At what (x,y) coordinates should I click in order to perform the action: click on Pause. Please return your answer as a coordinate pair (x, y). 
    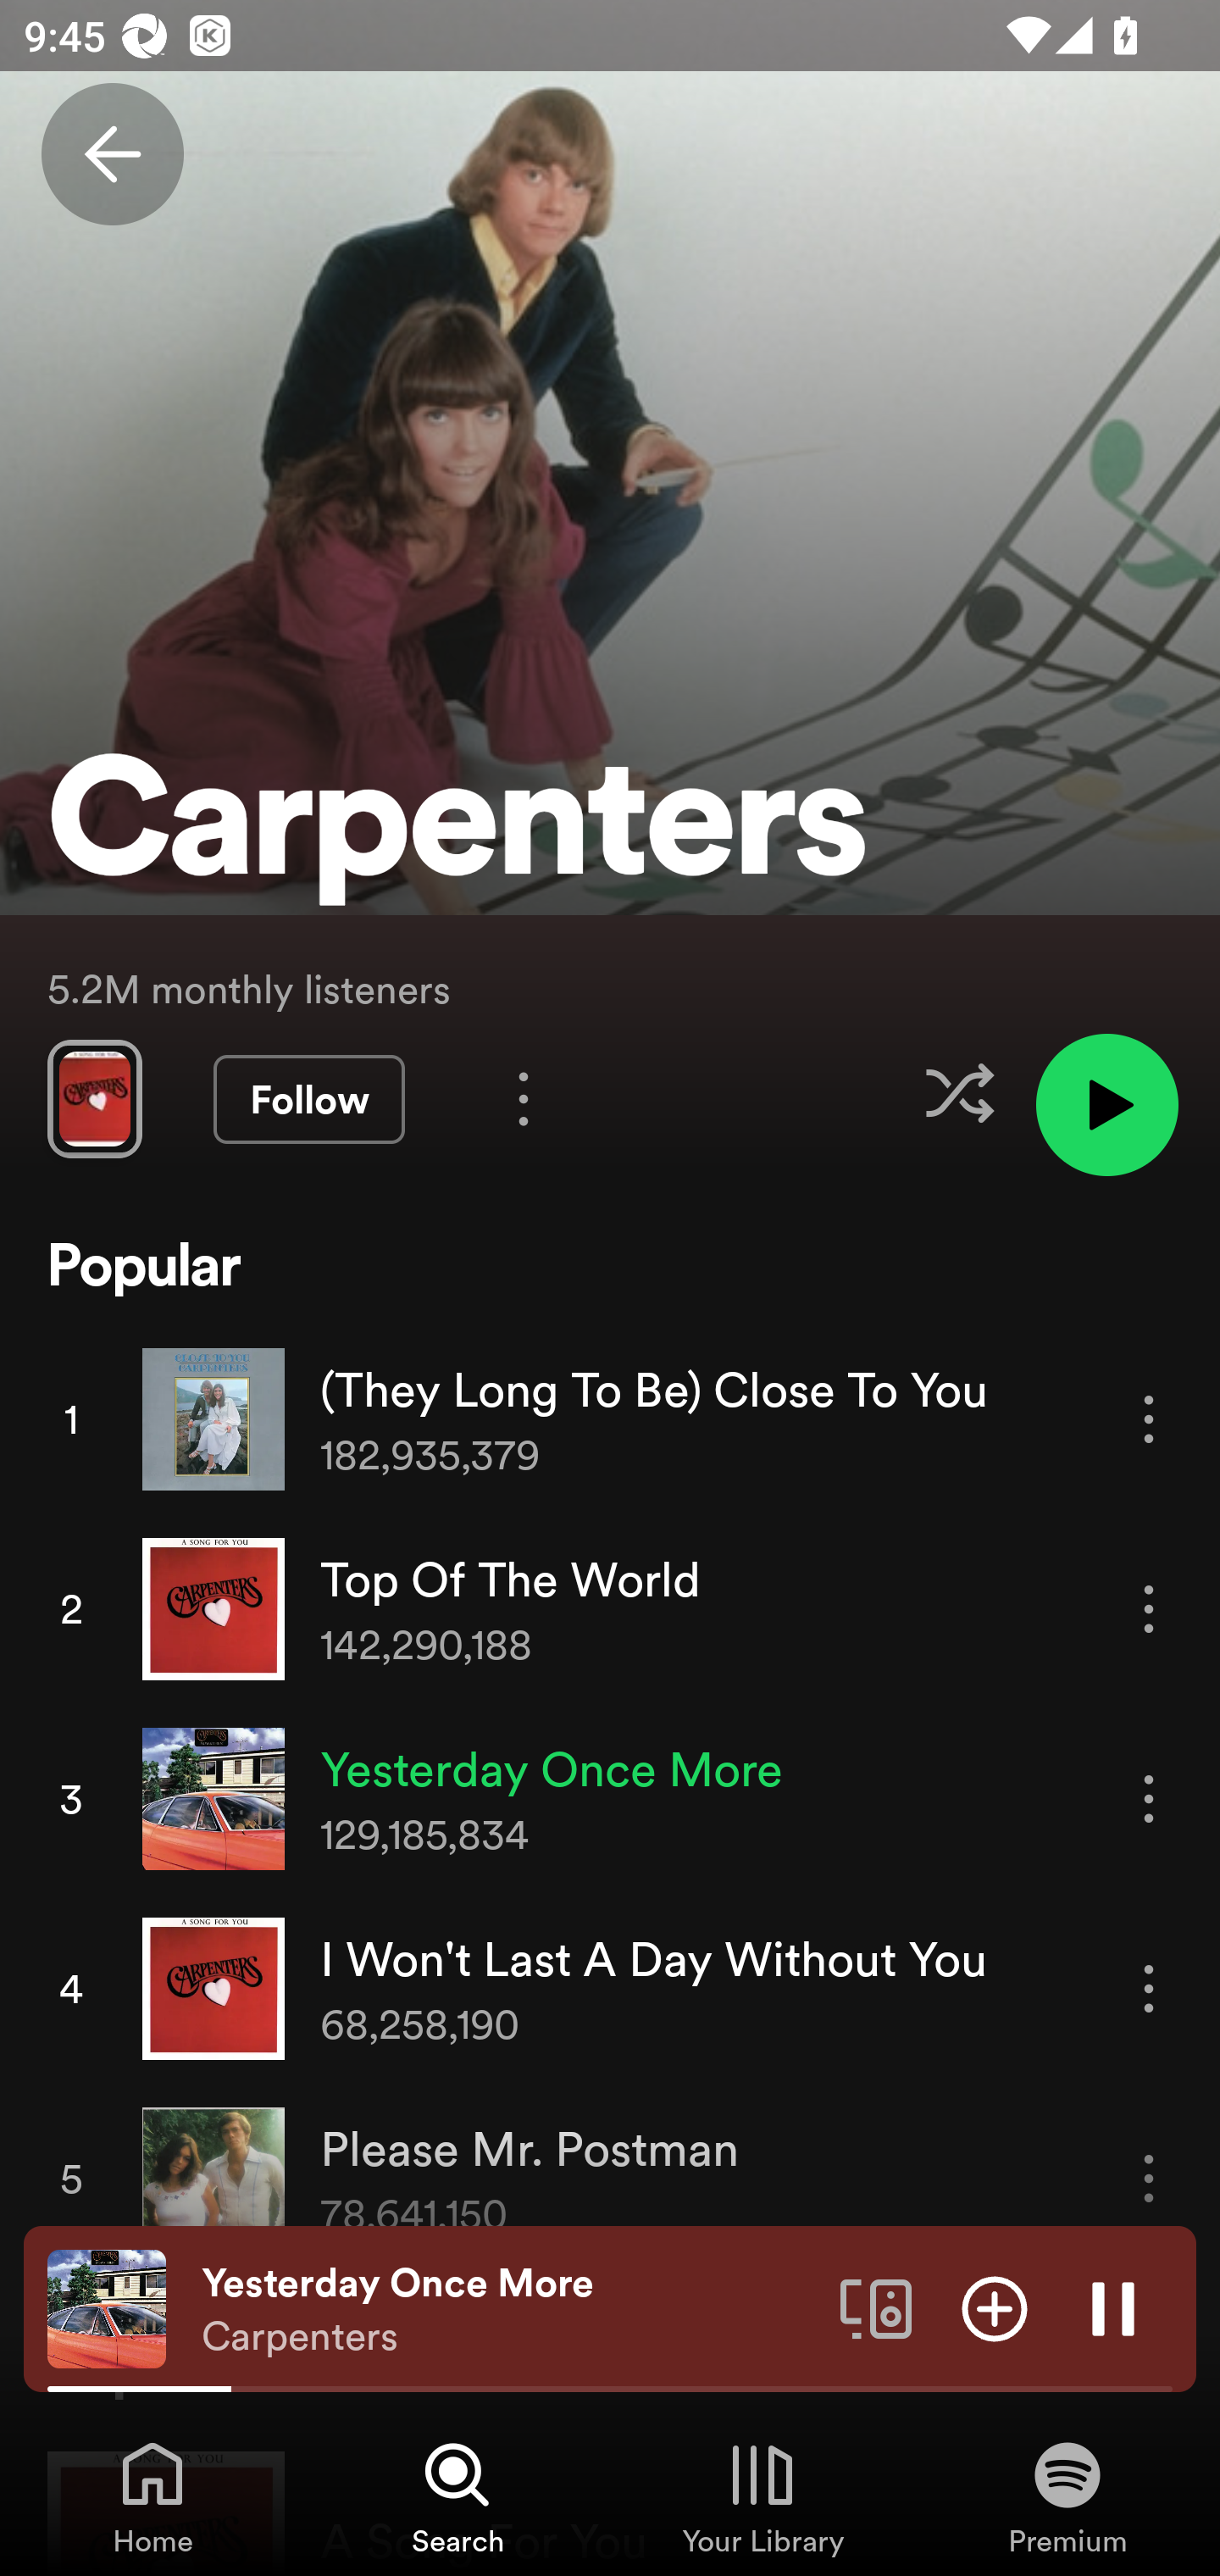
    Looking at the image, I should click on (1113, 2307).